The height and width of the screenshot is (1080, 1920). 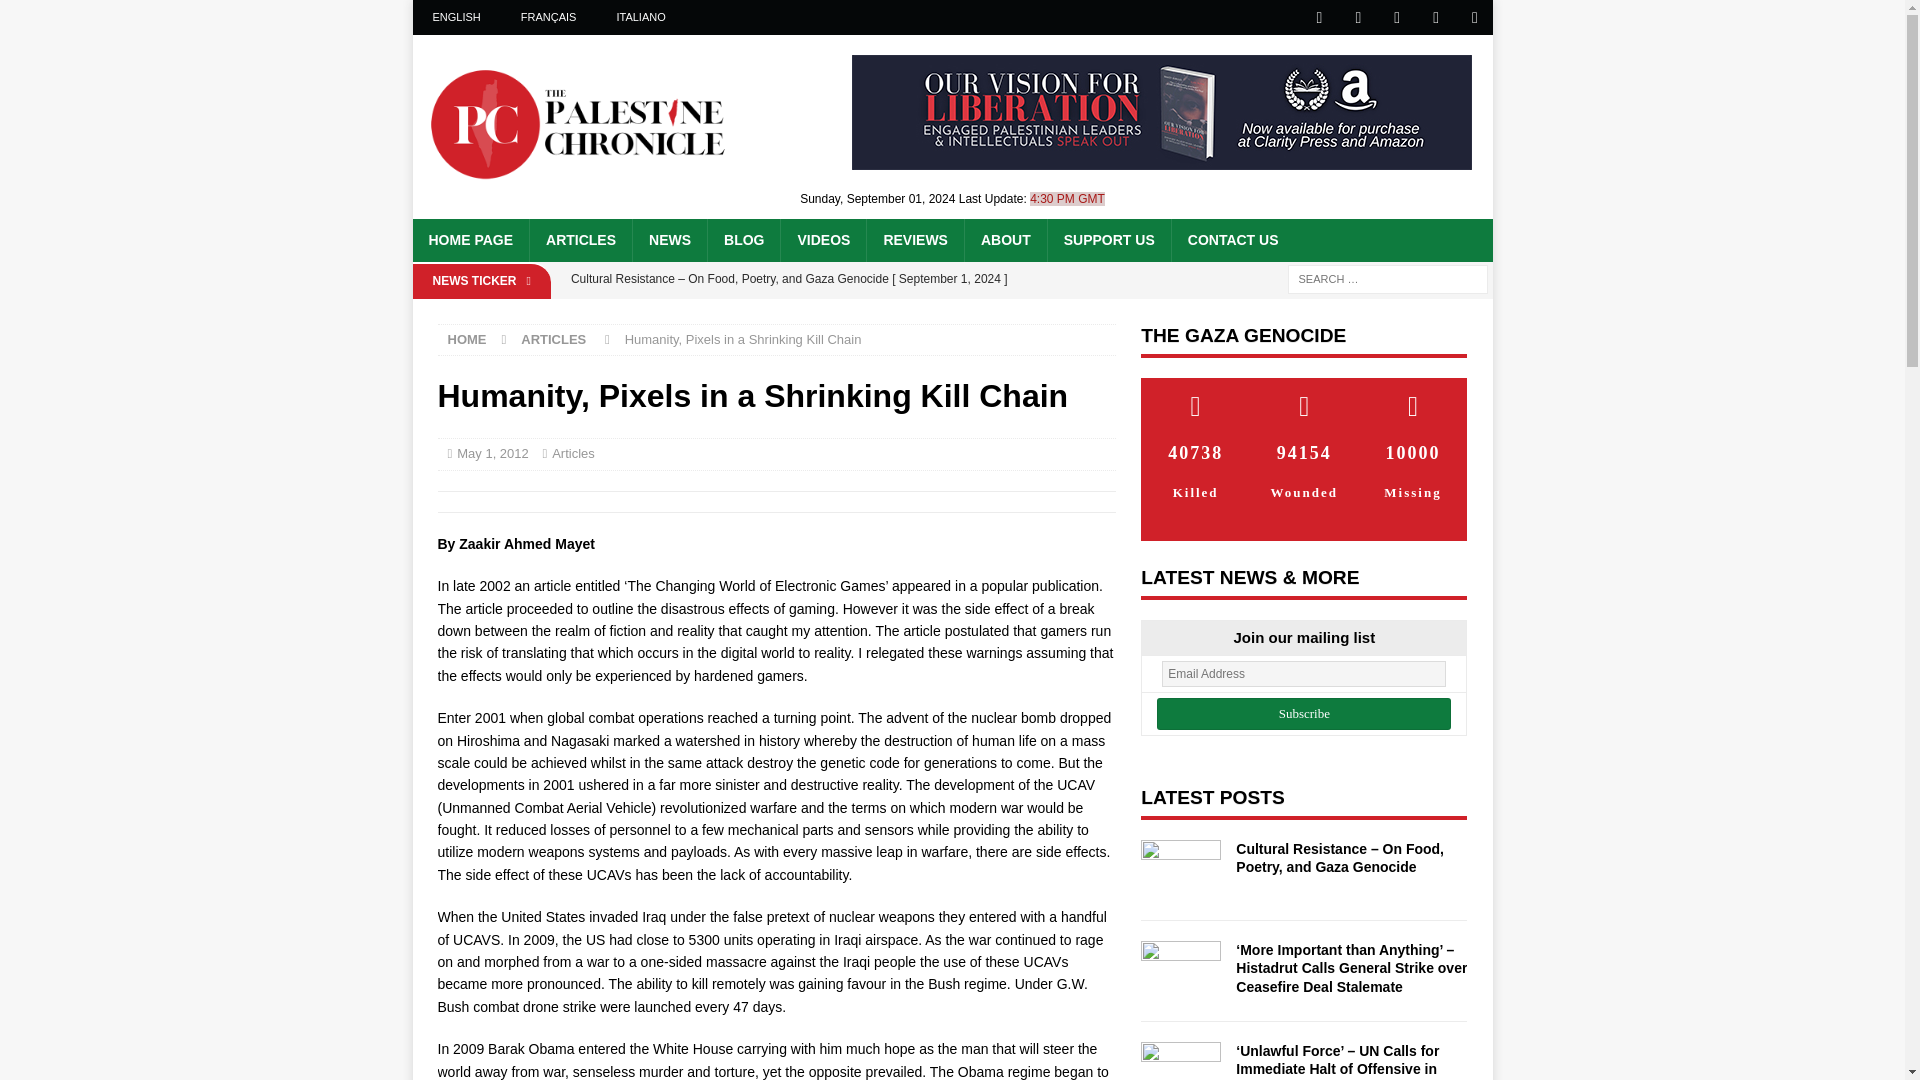 What do you see at coordinates (640, 17) in the screenshot?
I see `ITALIANO` at bounding box center [640, 17].